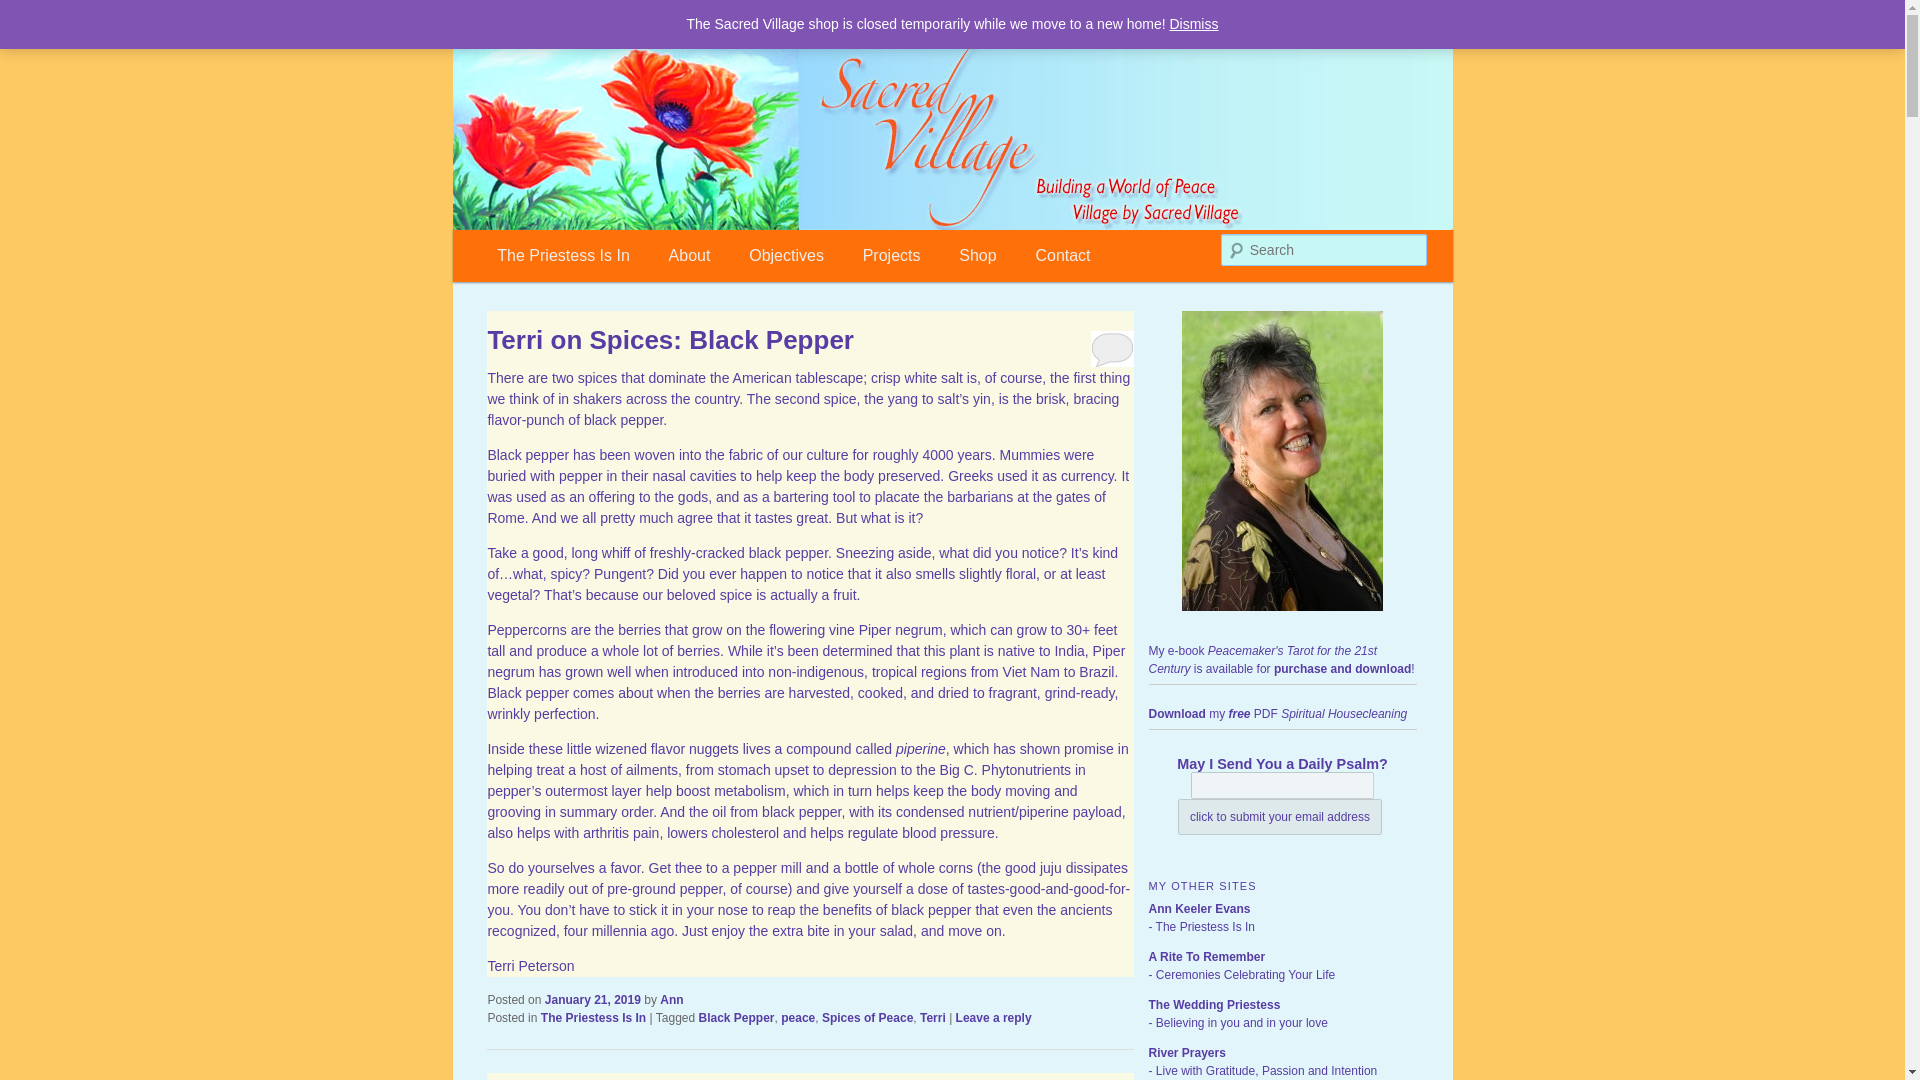 The height and width of the screenshot is (1080, 1920). What do you see at coordinates (786, 254) in the screenshot?
I see `Objectives` at bounding box center [786, 254].